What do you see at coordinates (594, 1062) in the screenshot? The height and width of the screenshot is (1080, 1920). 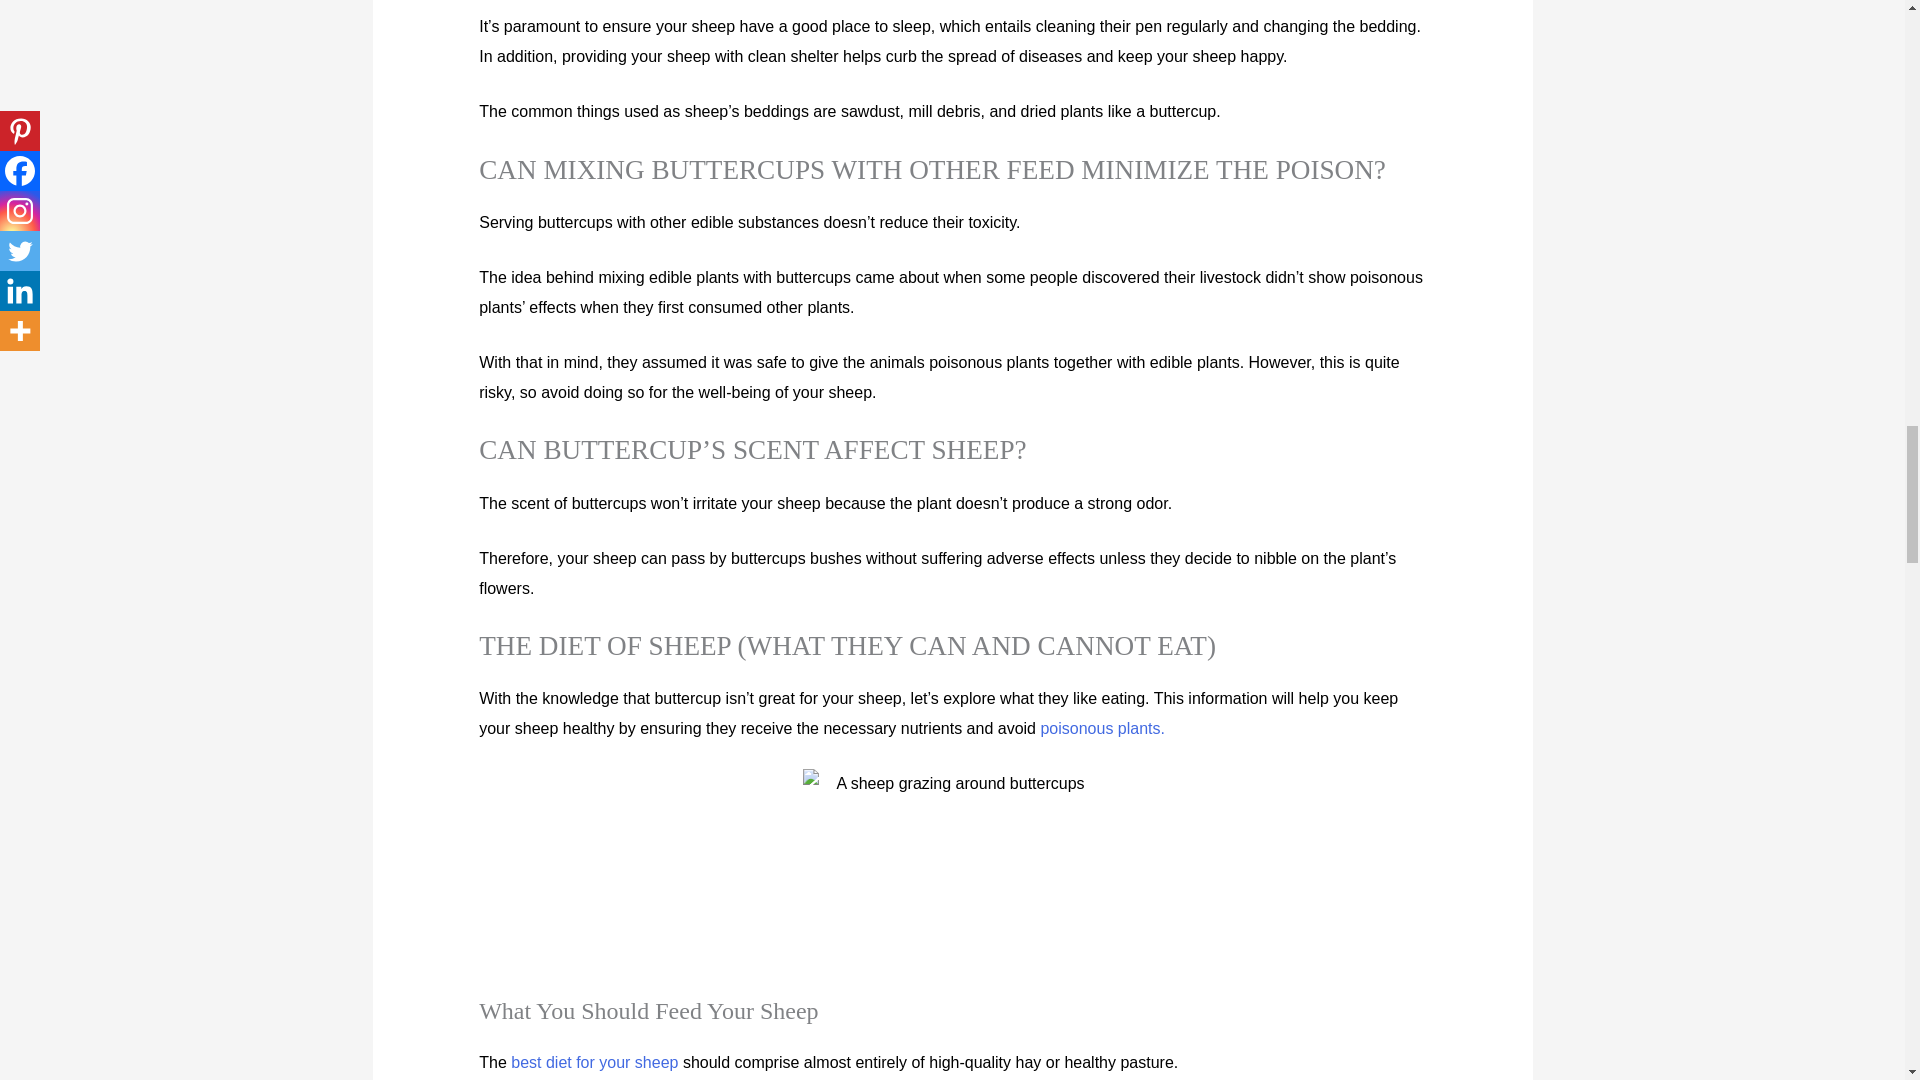 I see `best diet for your sheep` at bounding box center [594, 1062].